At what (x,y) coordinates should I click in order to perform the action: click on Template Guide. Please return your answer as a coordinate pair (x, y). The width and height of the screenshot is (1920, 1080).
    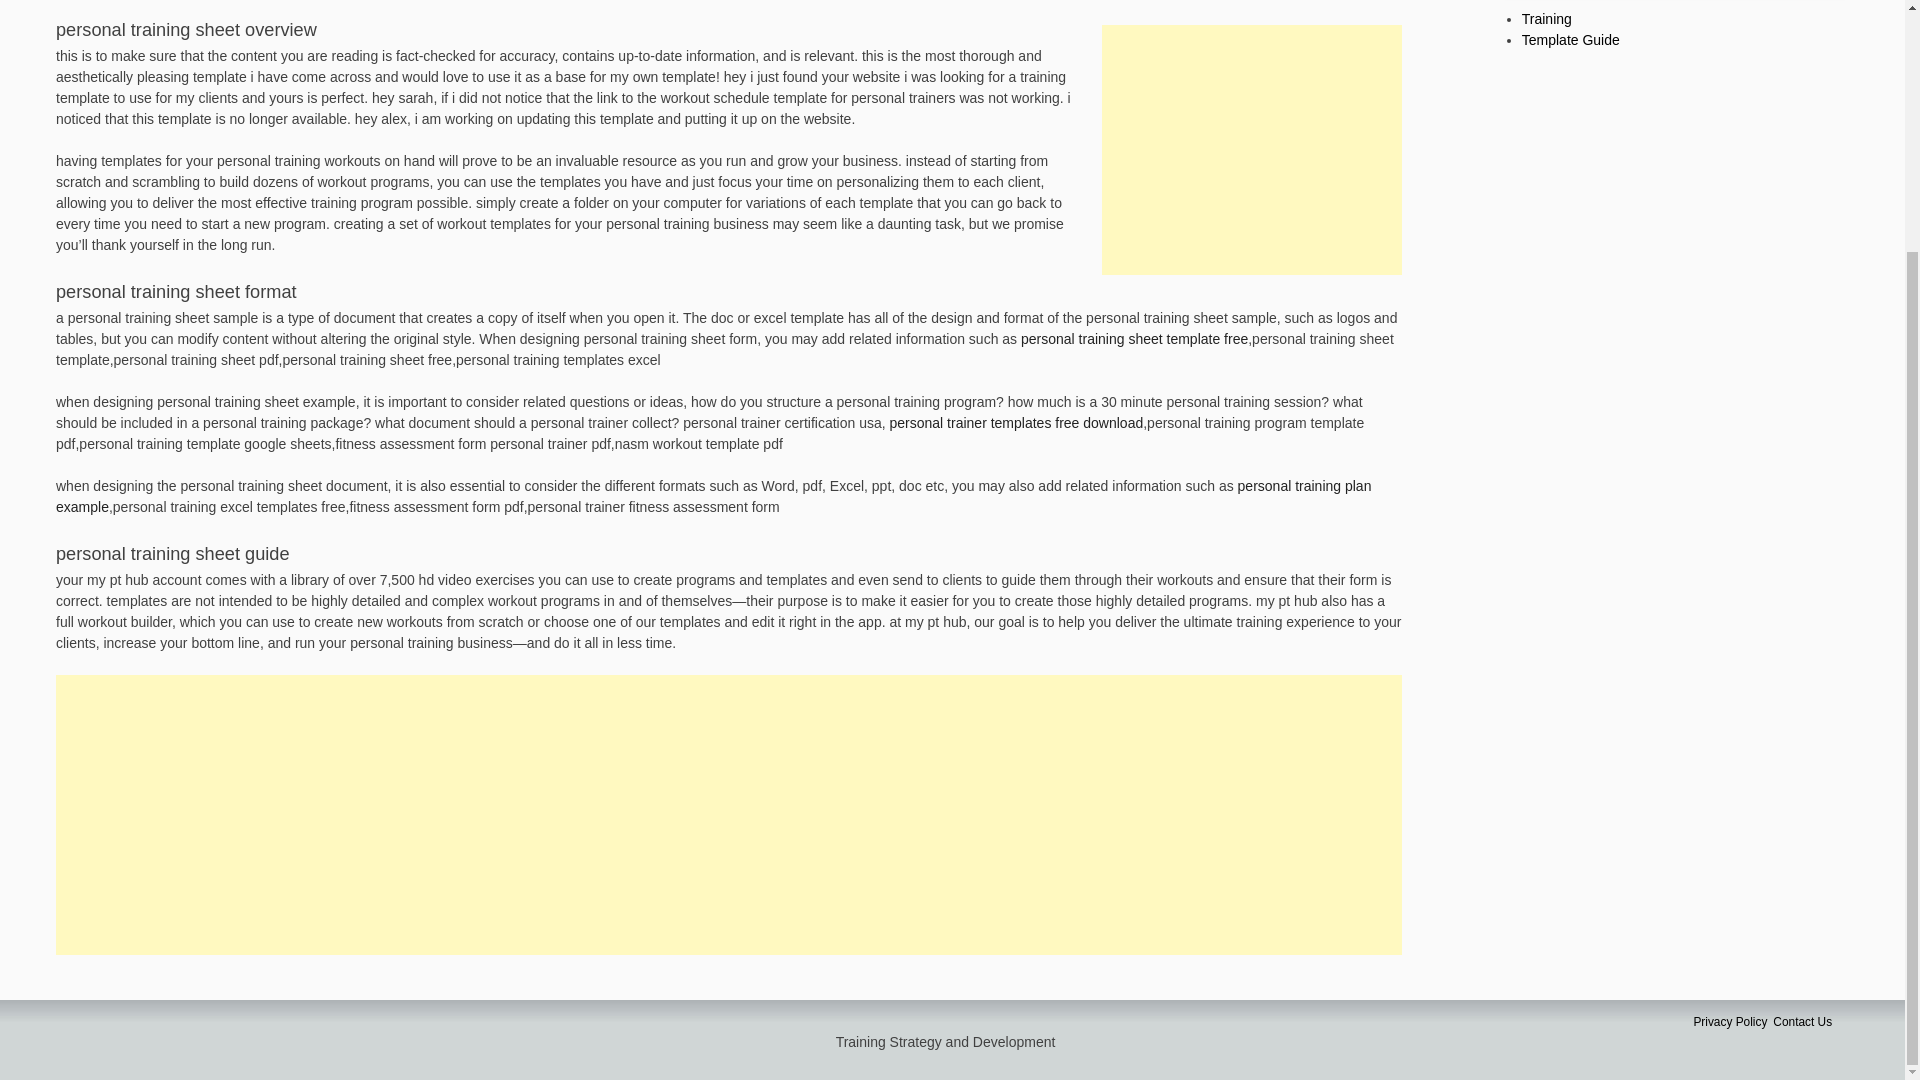
    Looking at the image, I should click on (1571, 40).